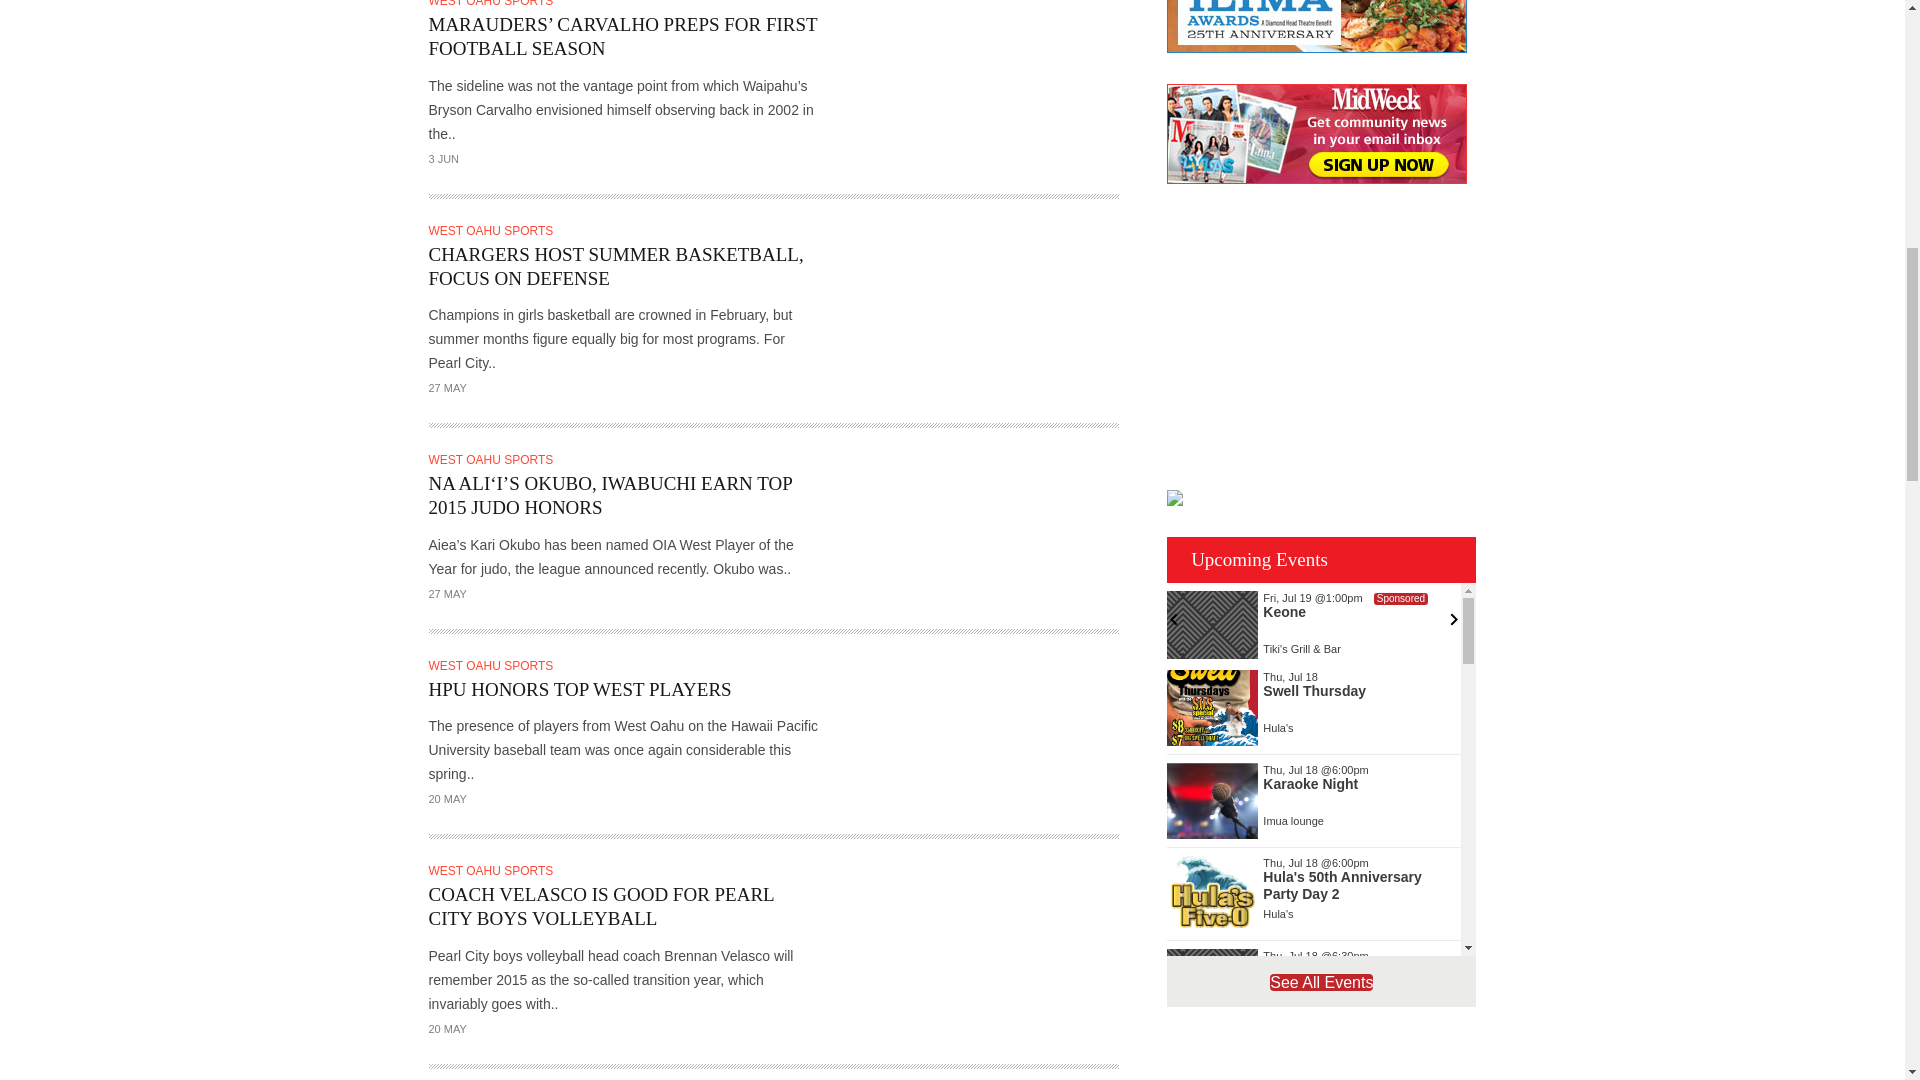 Image resolution: width=1920 pixels, height=1080 pixels. I want to click on View all posts in West Oahu Sports, so click(493, 871).